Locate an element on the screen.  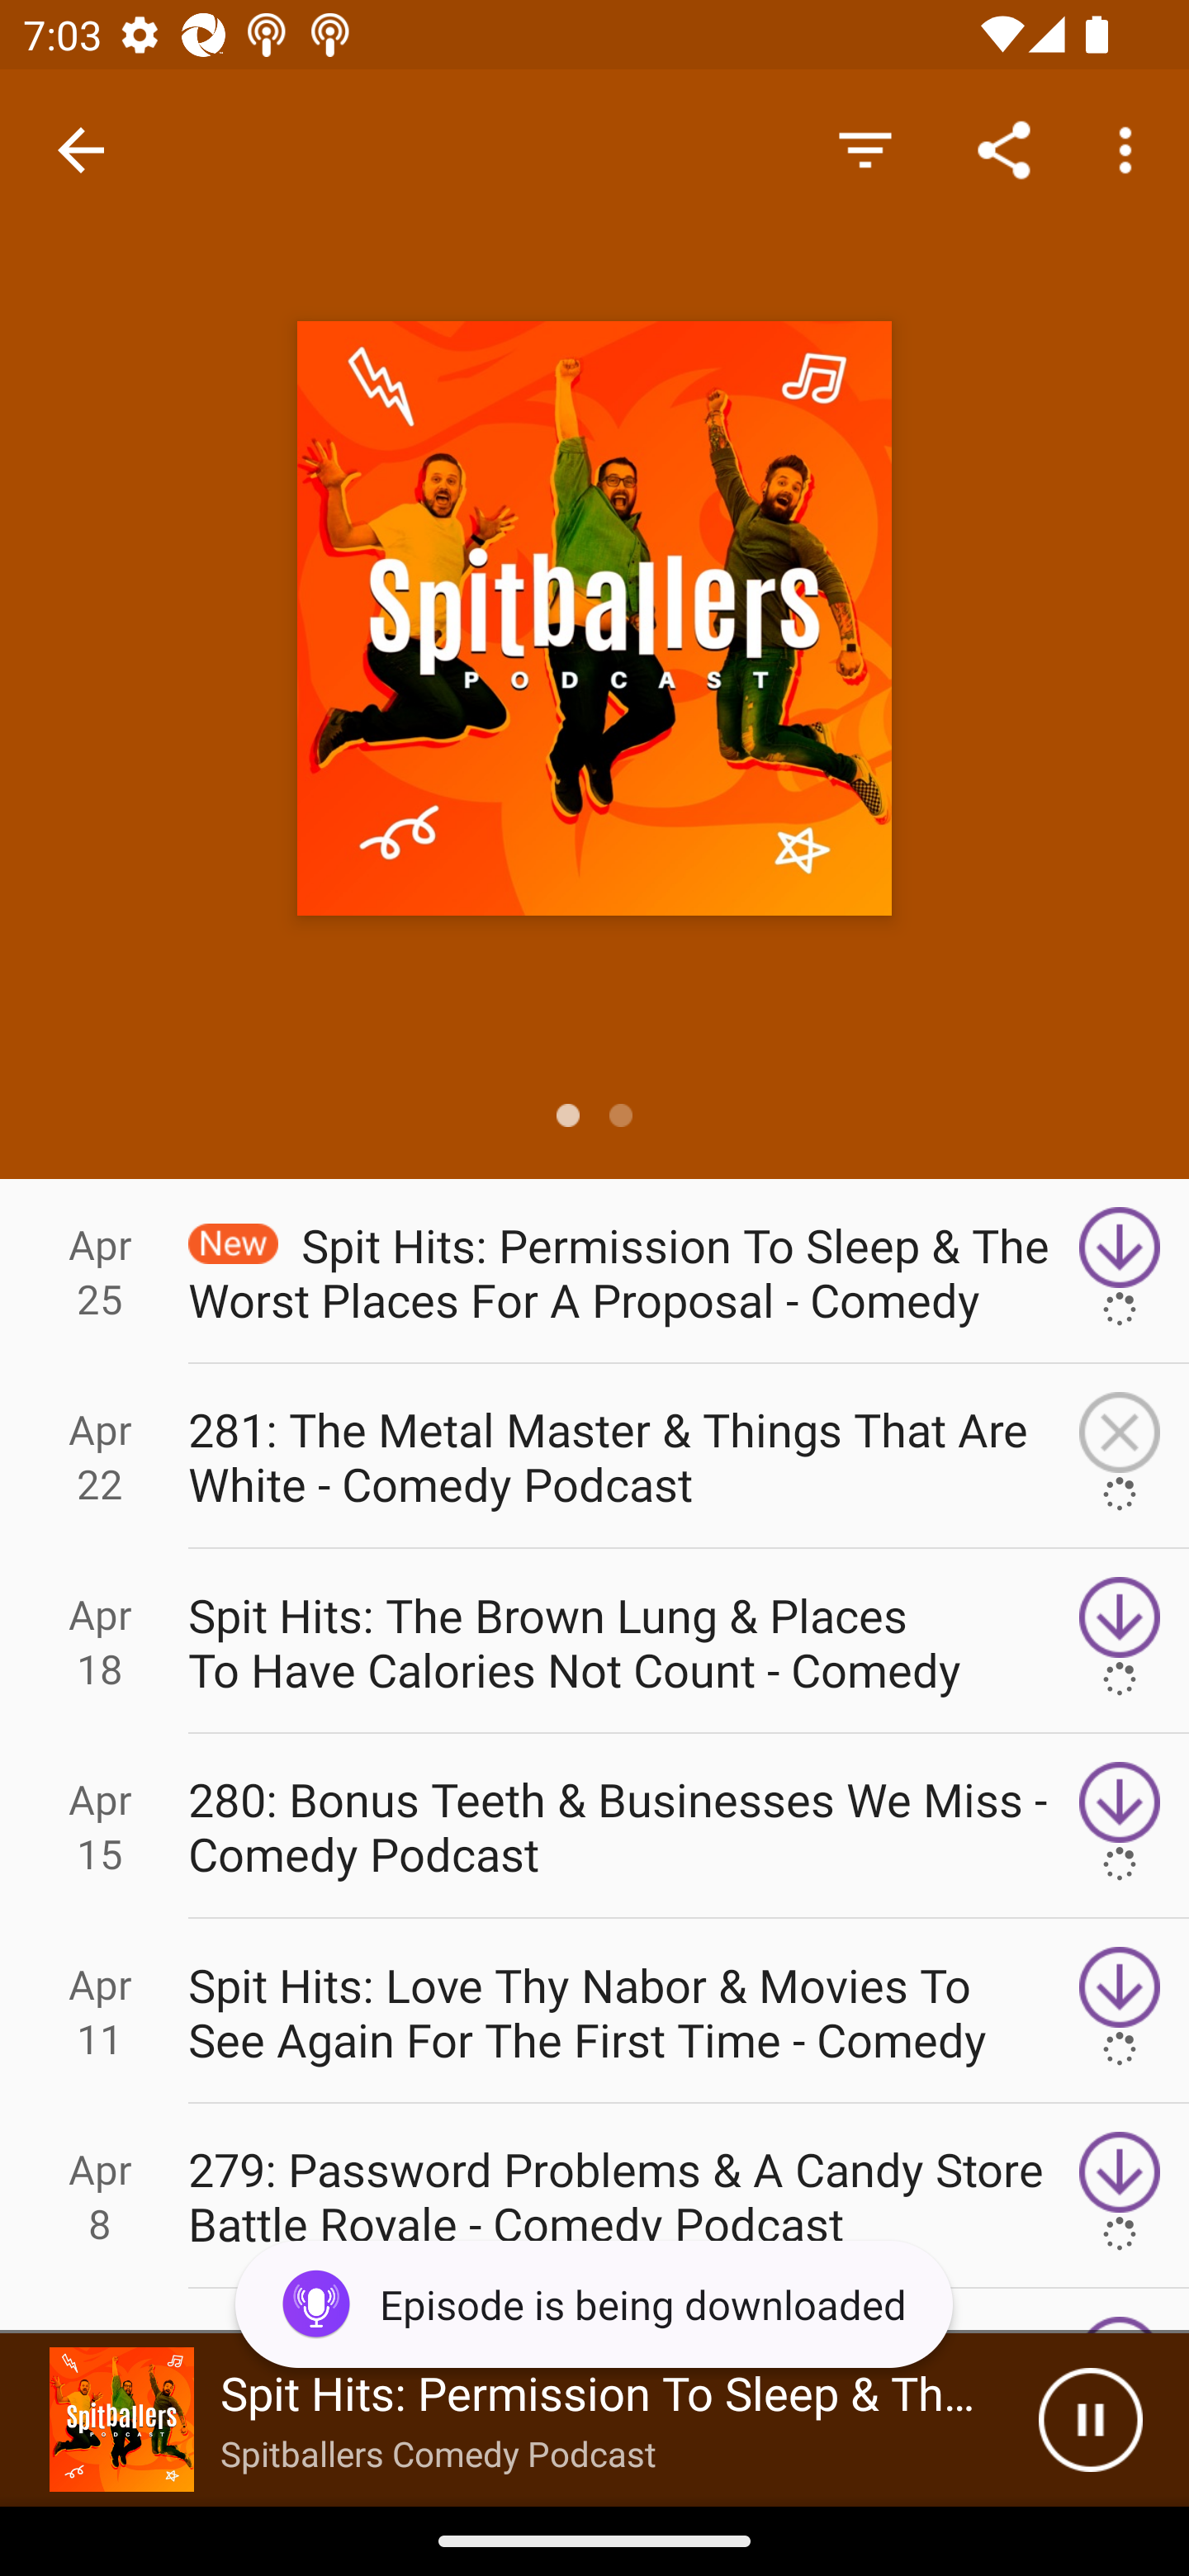
Download  is located at coordinates (1120, 1641).